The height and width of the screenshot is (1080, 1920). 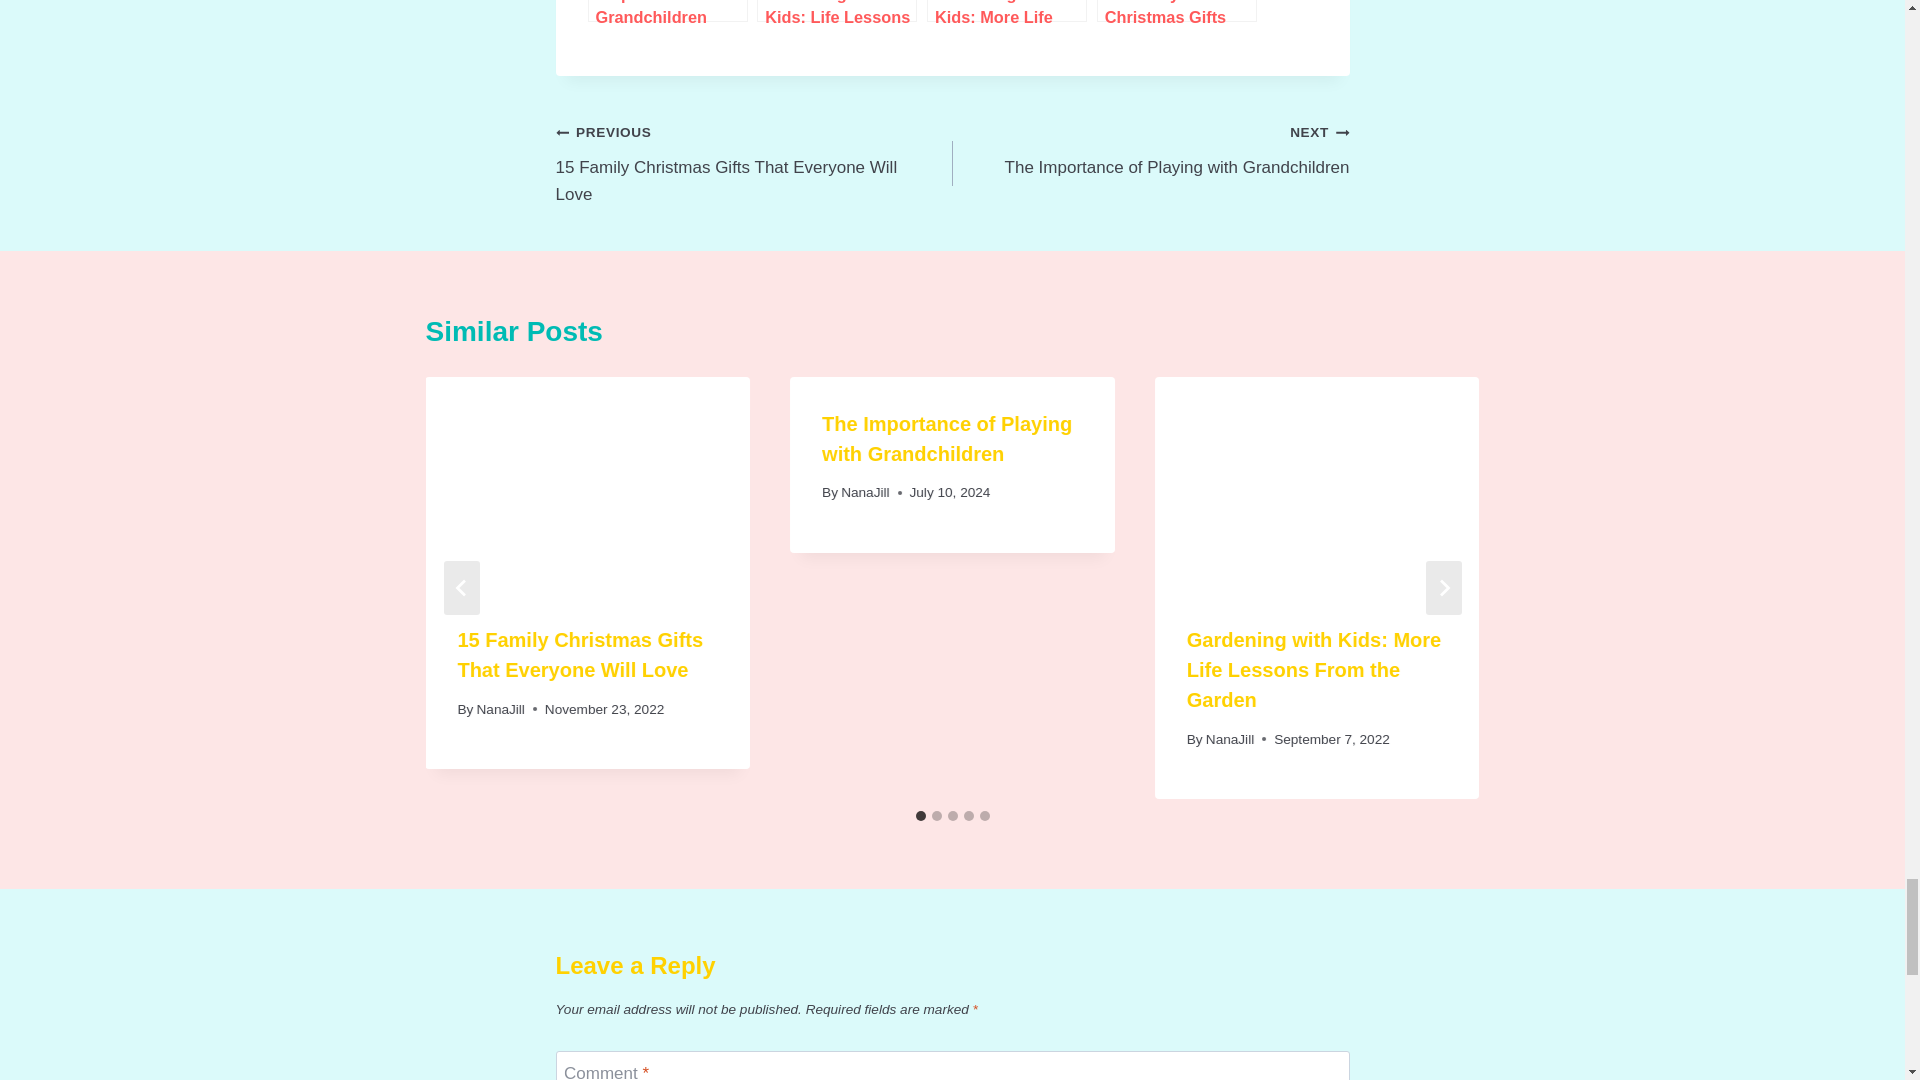 What do you see at coordinates (668, 10) in the screenshot?
I see `15 Family Christmas Gifts That Everyone Will Love` at bounding box center [668, 10].